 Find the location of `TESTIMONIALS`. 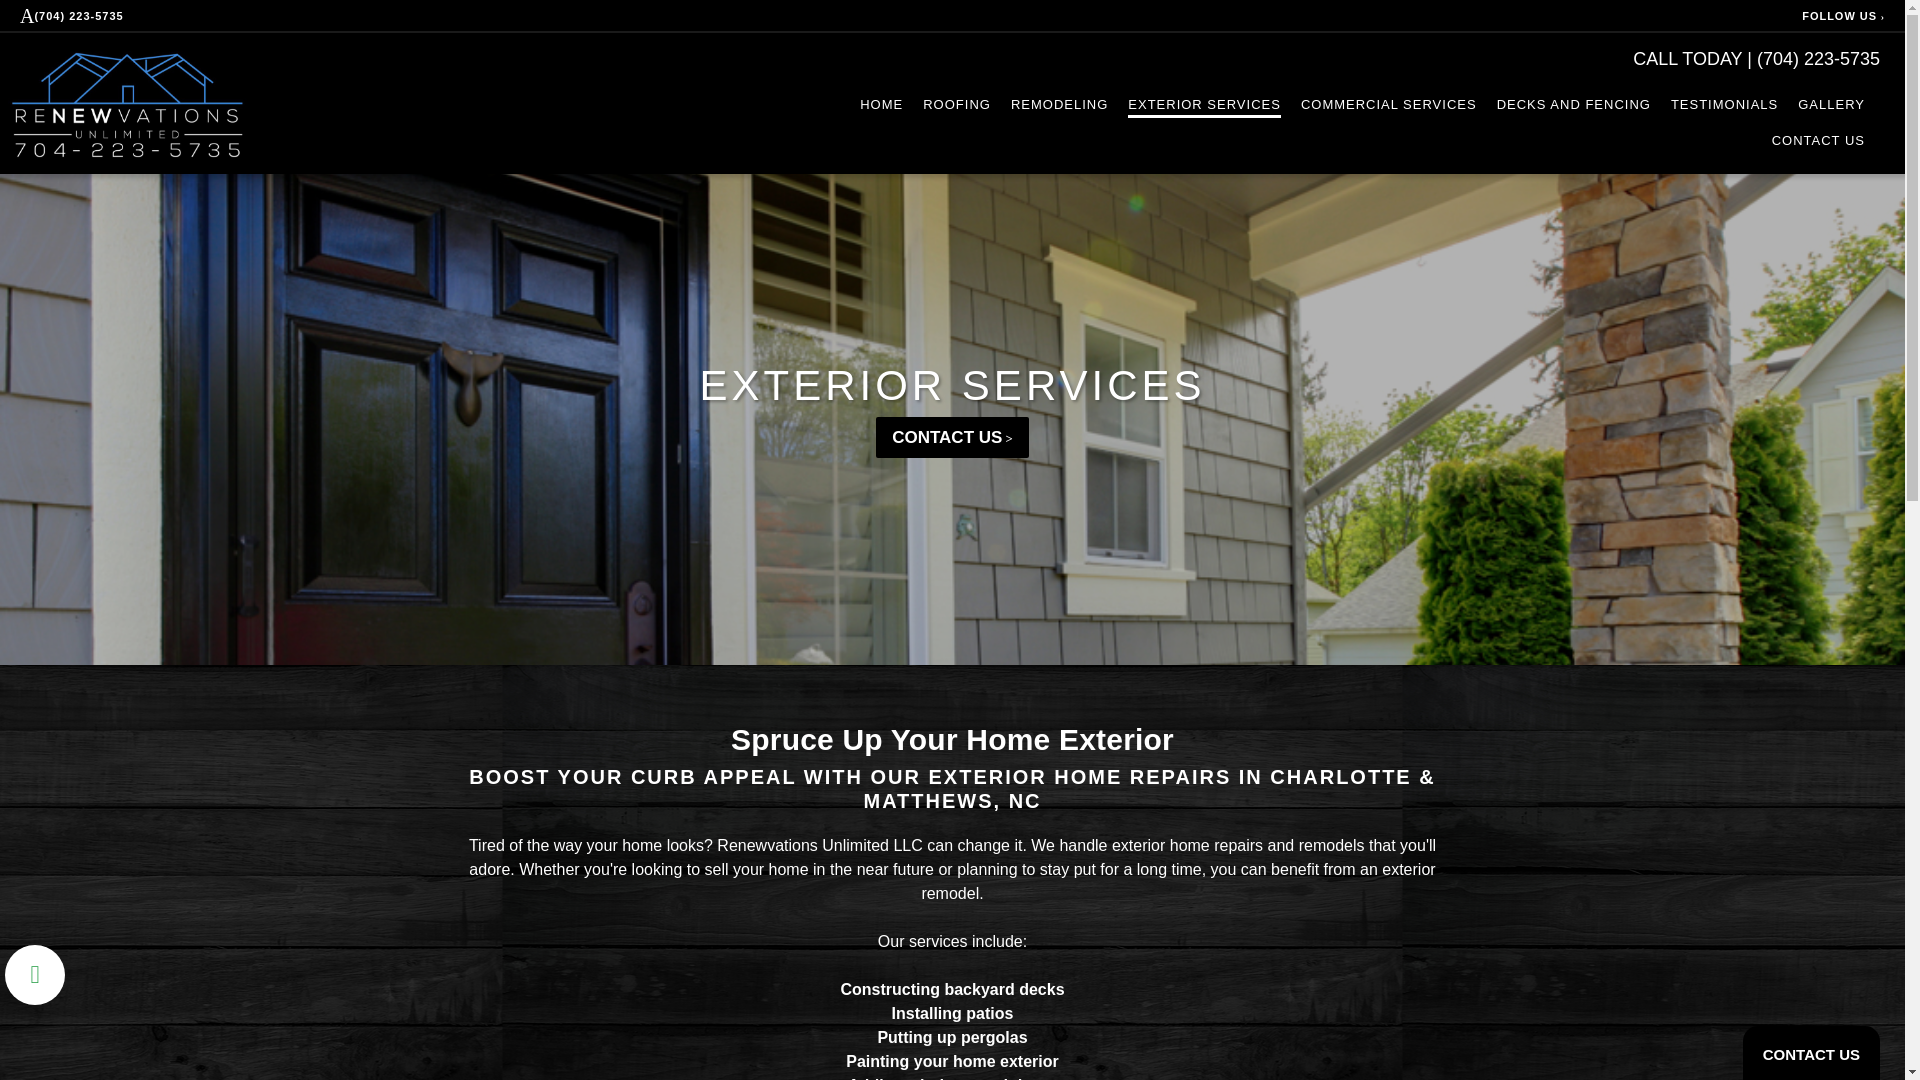

TESTIMONIALS is located at coordinates (1724, 104).